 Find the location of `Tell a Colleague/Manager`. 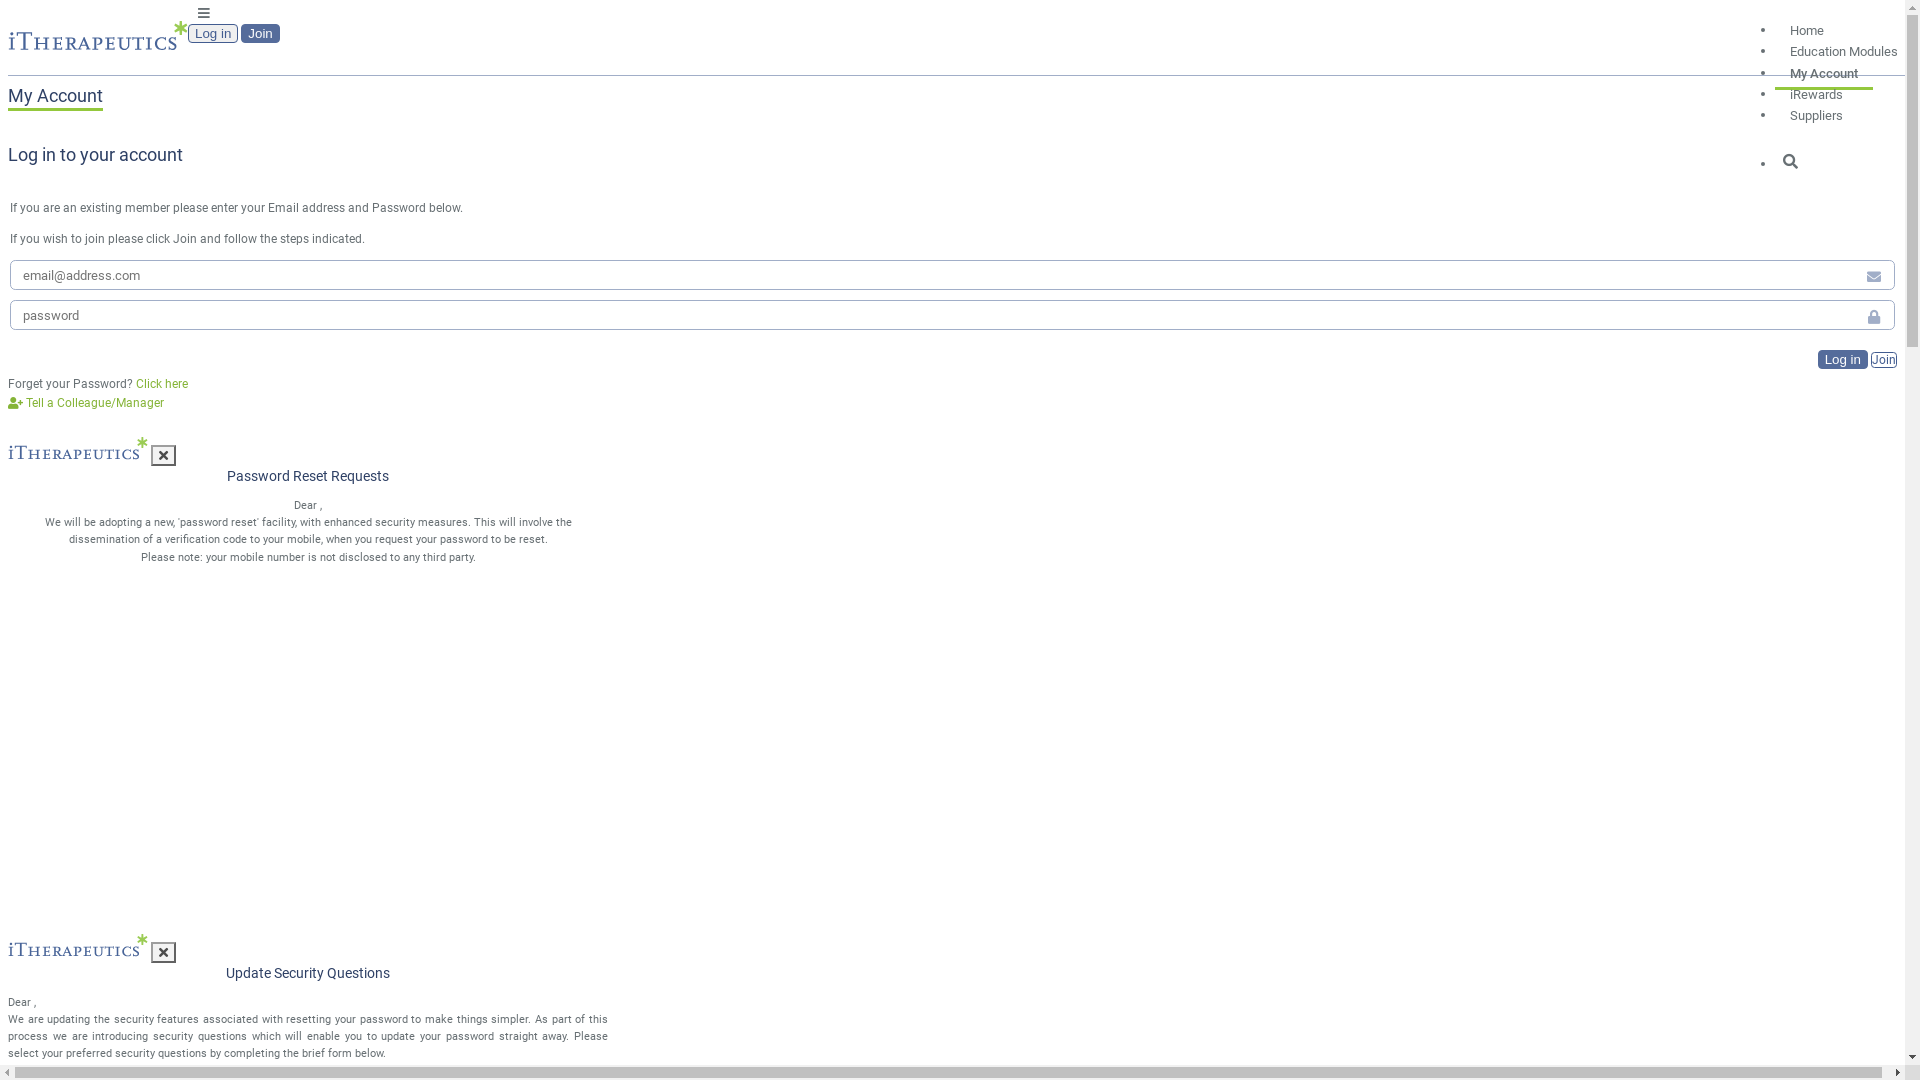

Tell a Colleague/Manager is located at coordinates (86, 403).